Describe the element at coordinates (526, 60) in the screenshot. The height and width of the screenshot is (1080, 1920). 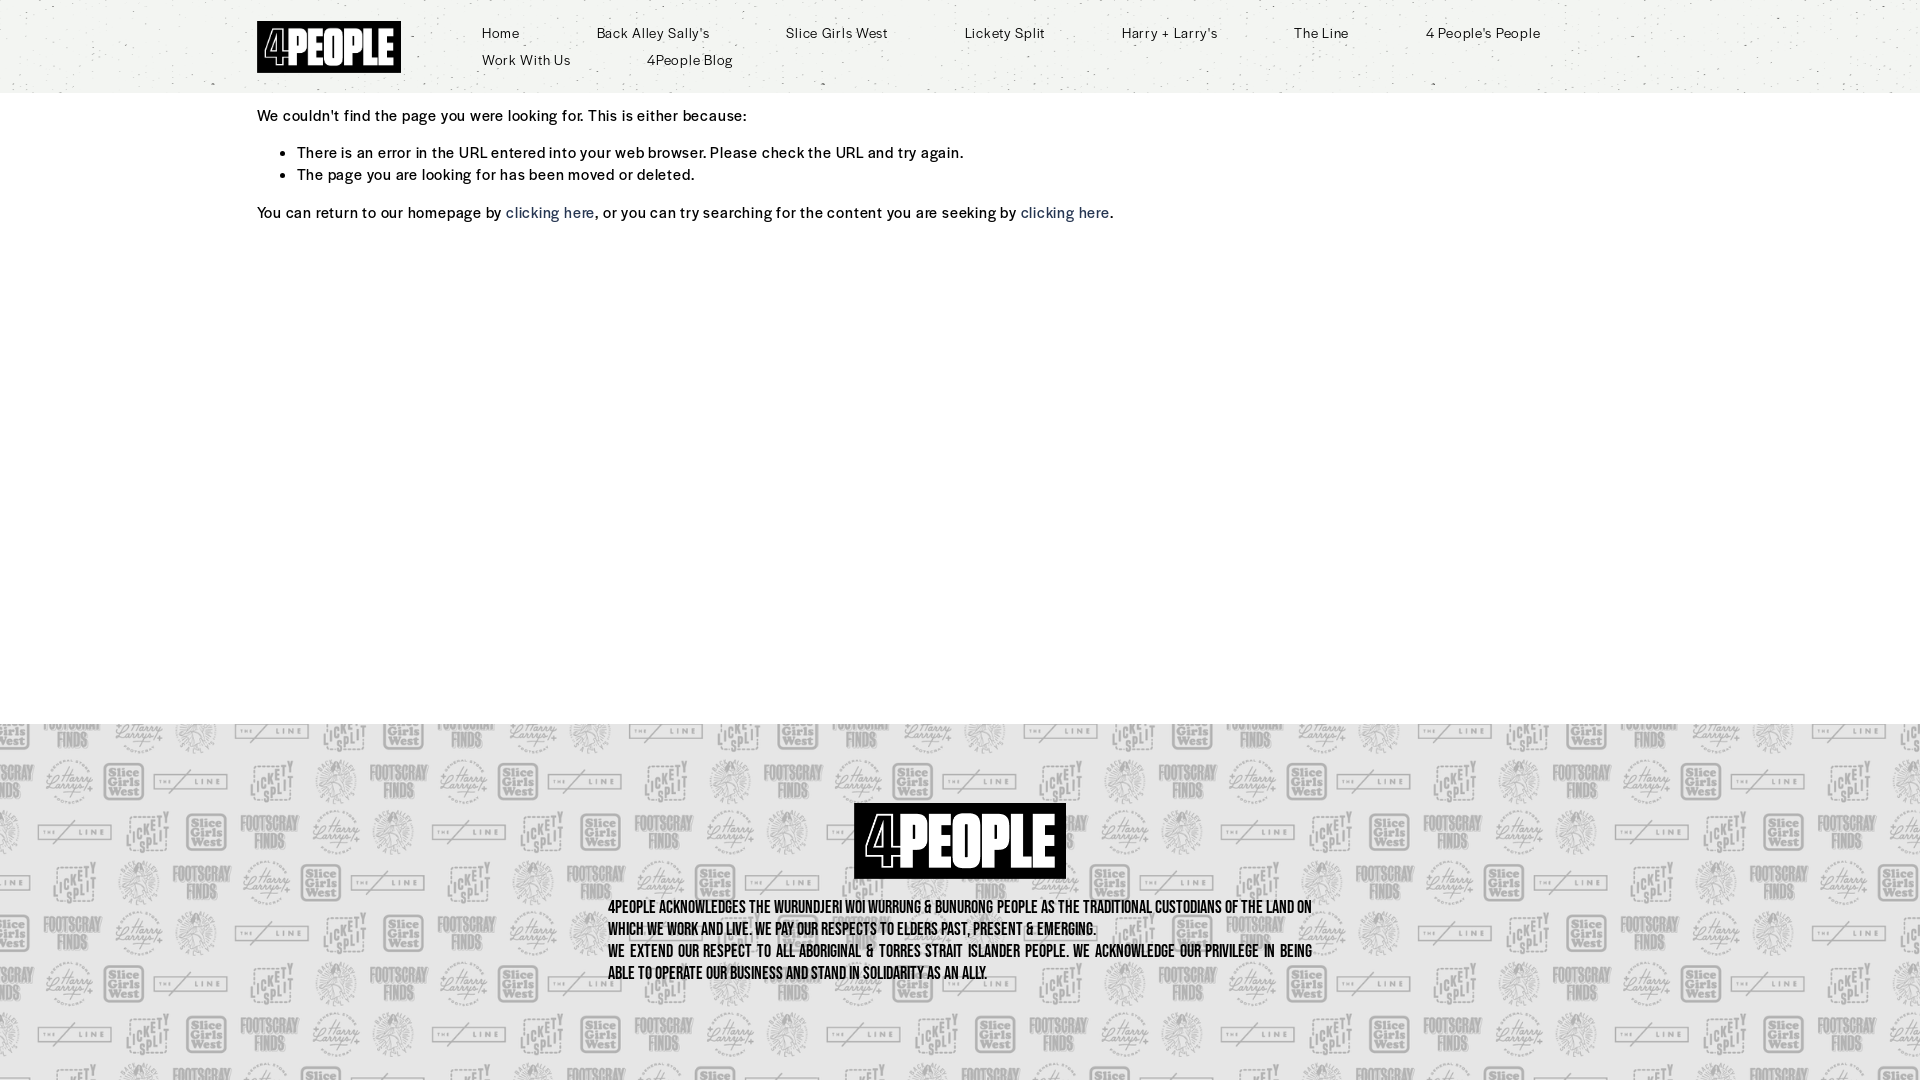
I see `Work With Us` at that location.